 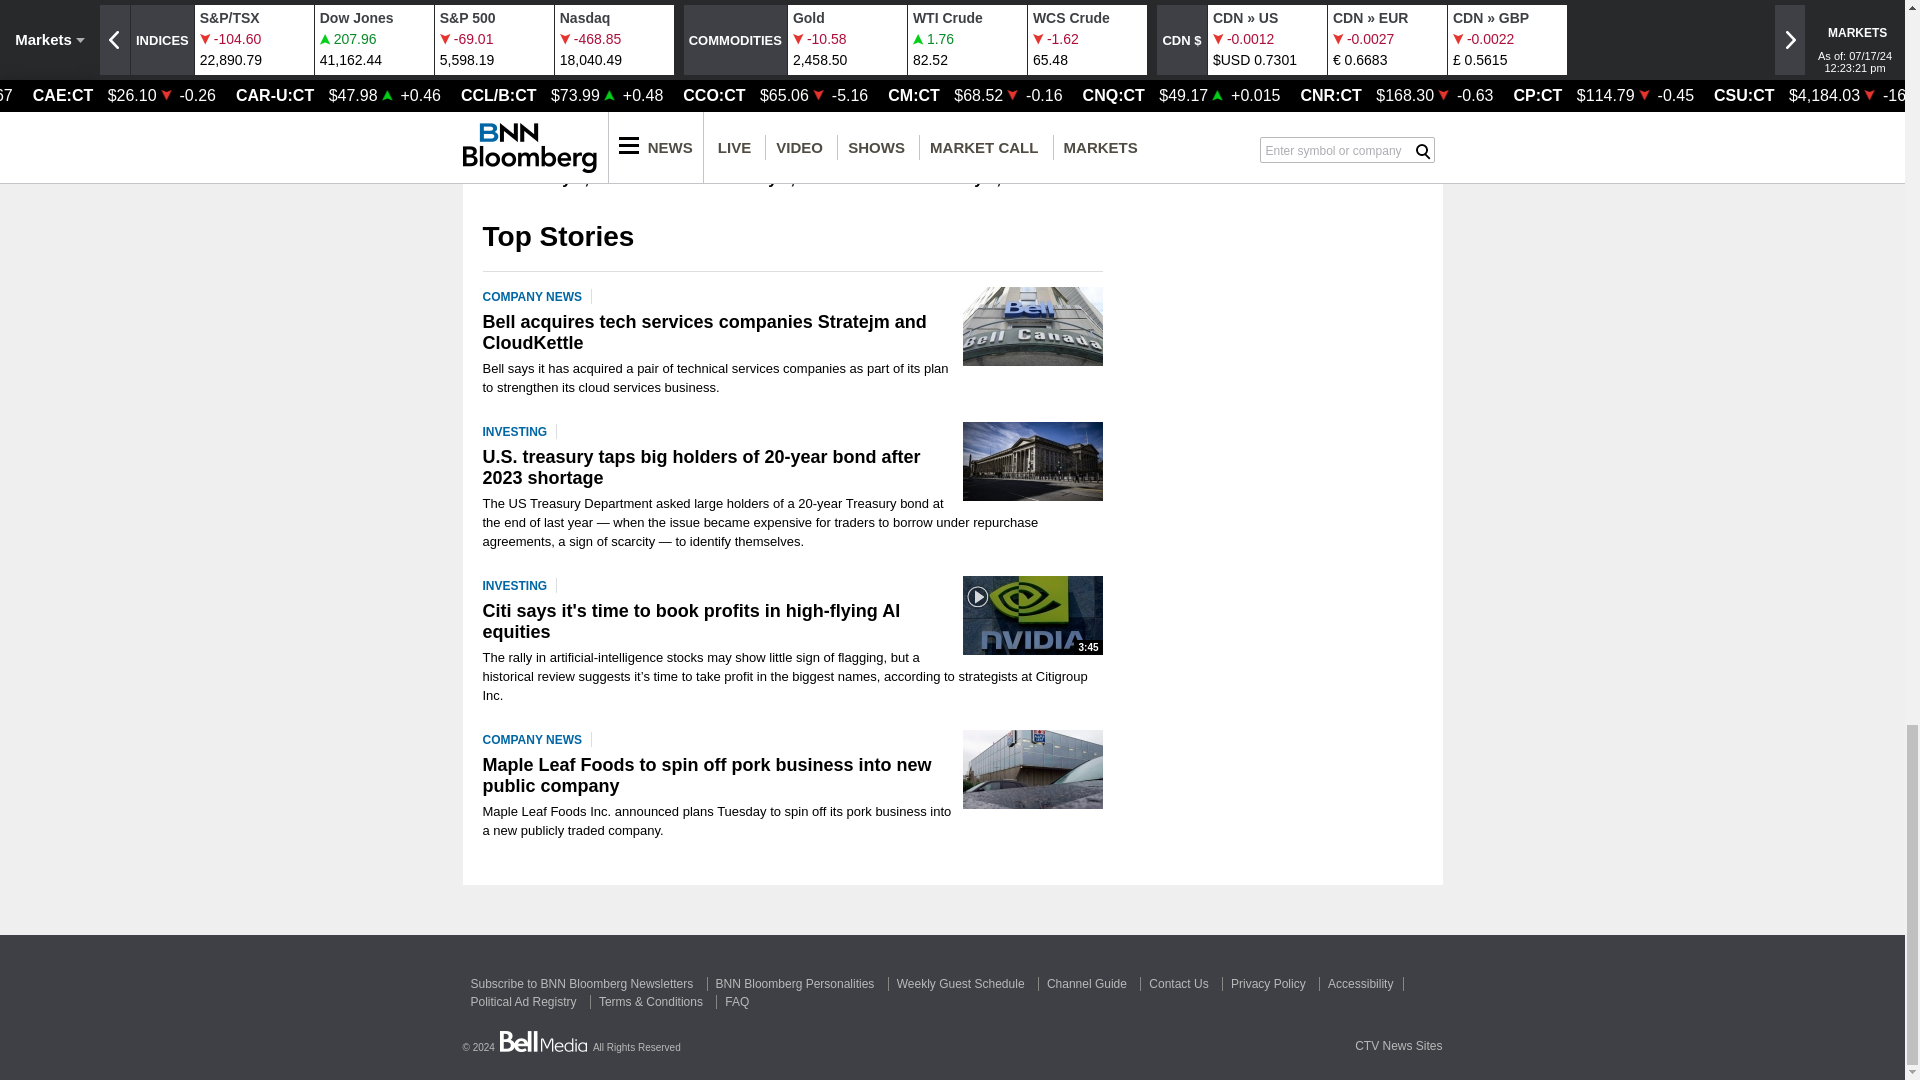 I want to click on Bell signage, so click(x=1032, y=326).